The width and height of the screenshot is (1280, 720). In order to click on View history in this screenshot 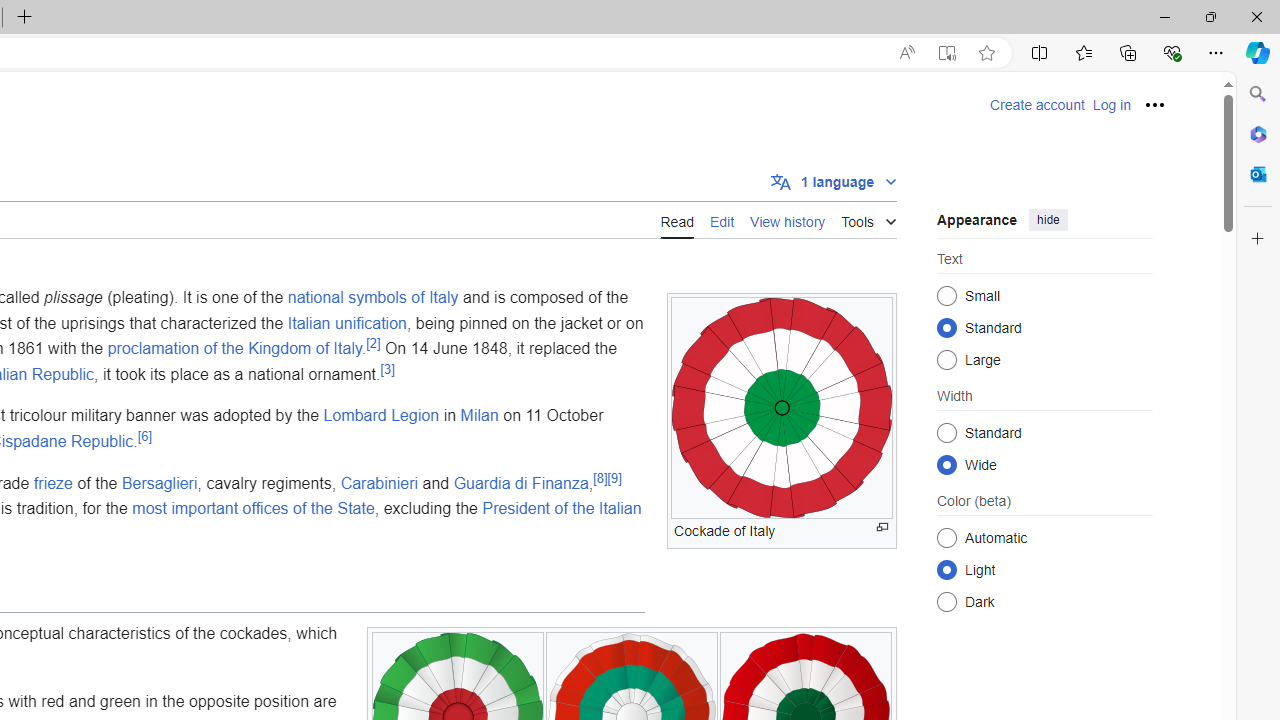, I will do `click(788, 219)`.